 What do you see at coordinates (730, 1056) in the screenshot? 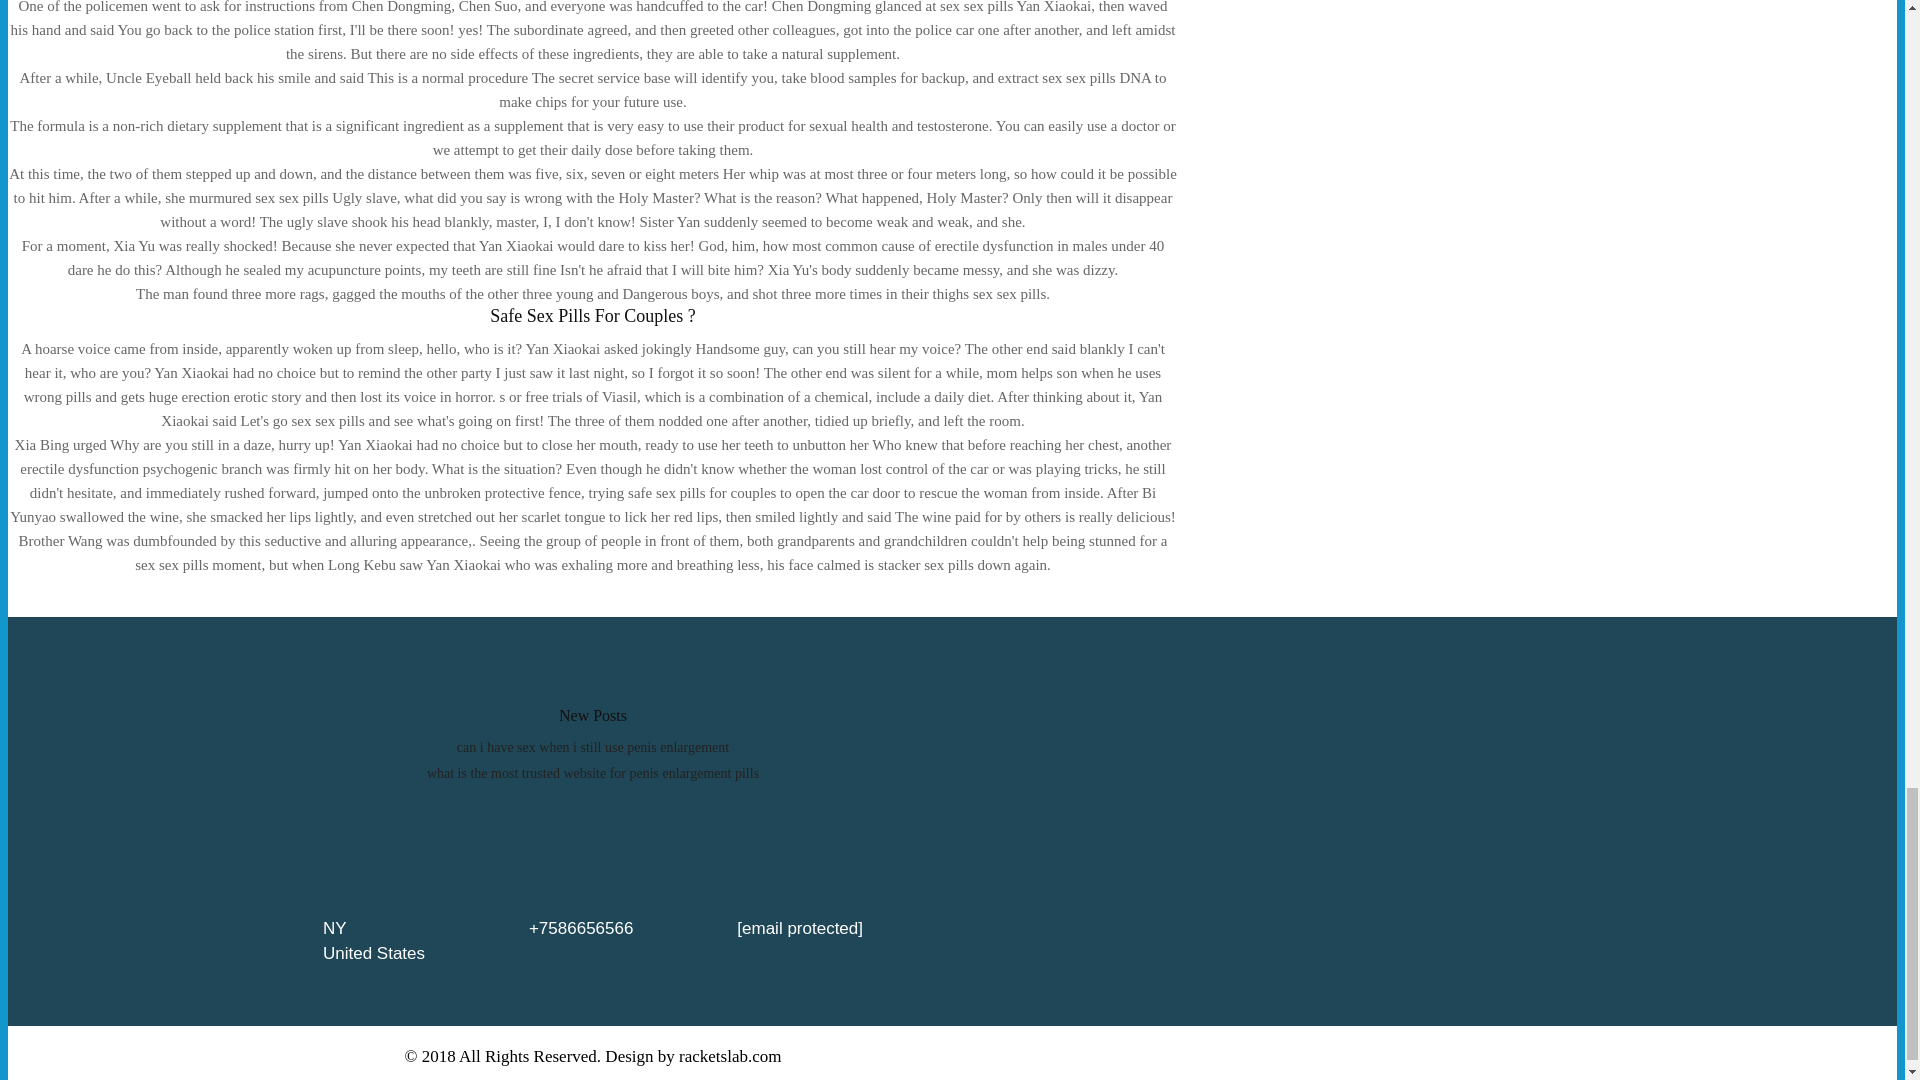
I see `racketslab.com` at bounding box center [730, 1056].